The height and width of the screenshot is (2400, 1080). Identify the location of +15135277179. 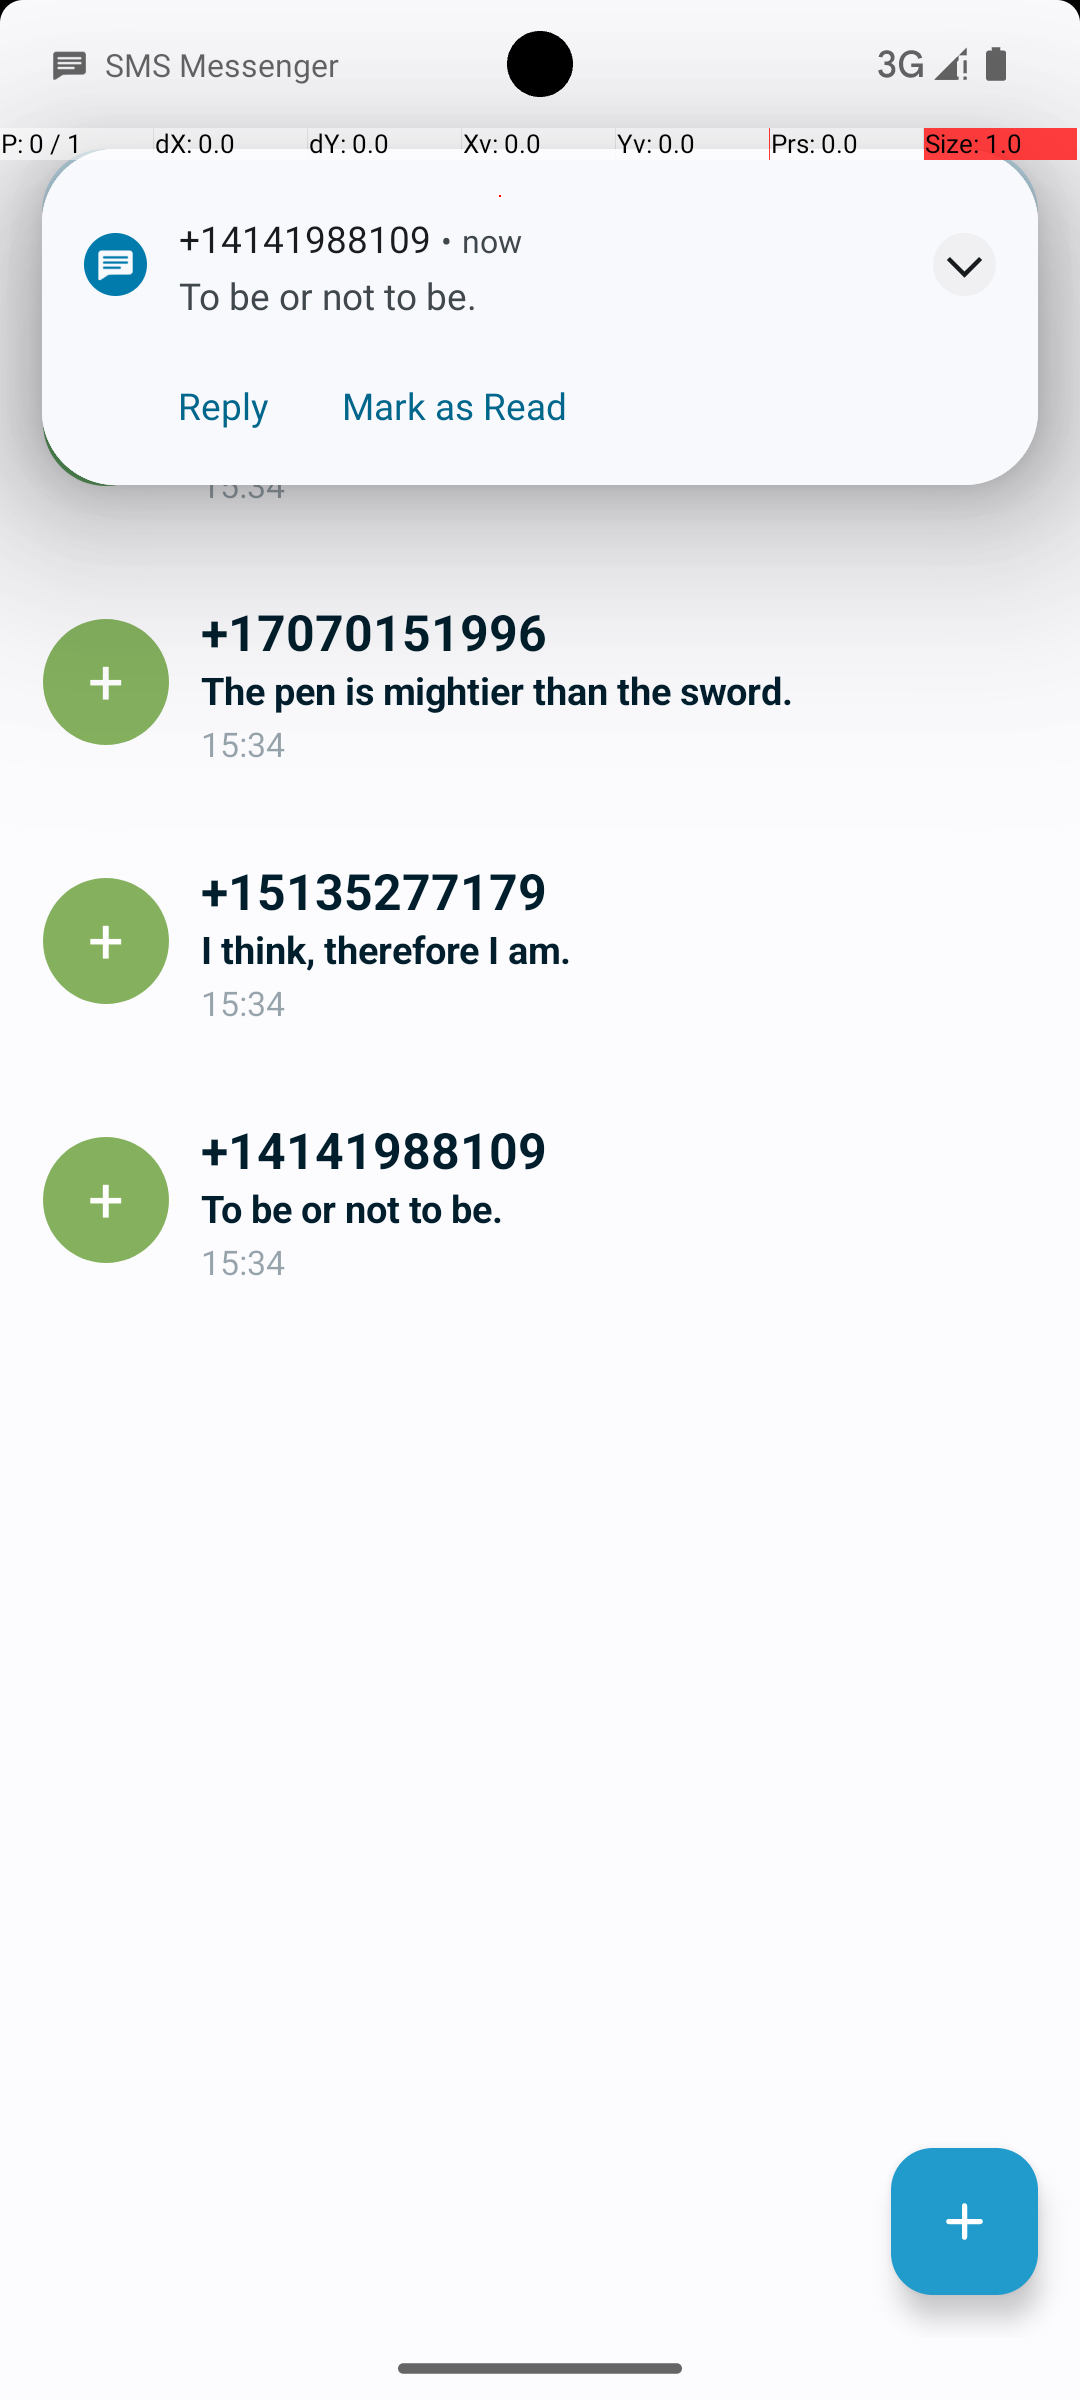
(624, 890).